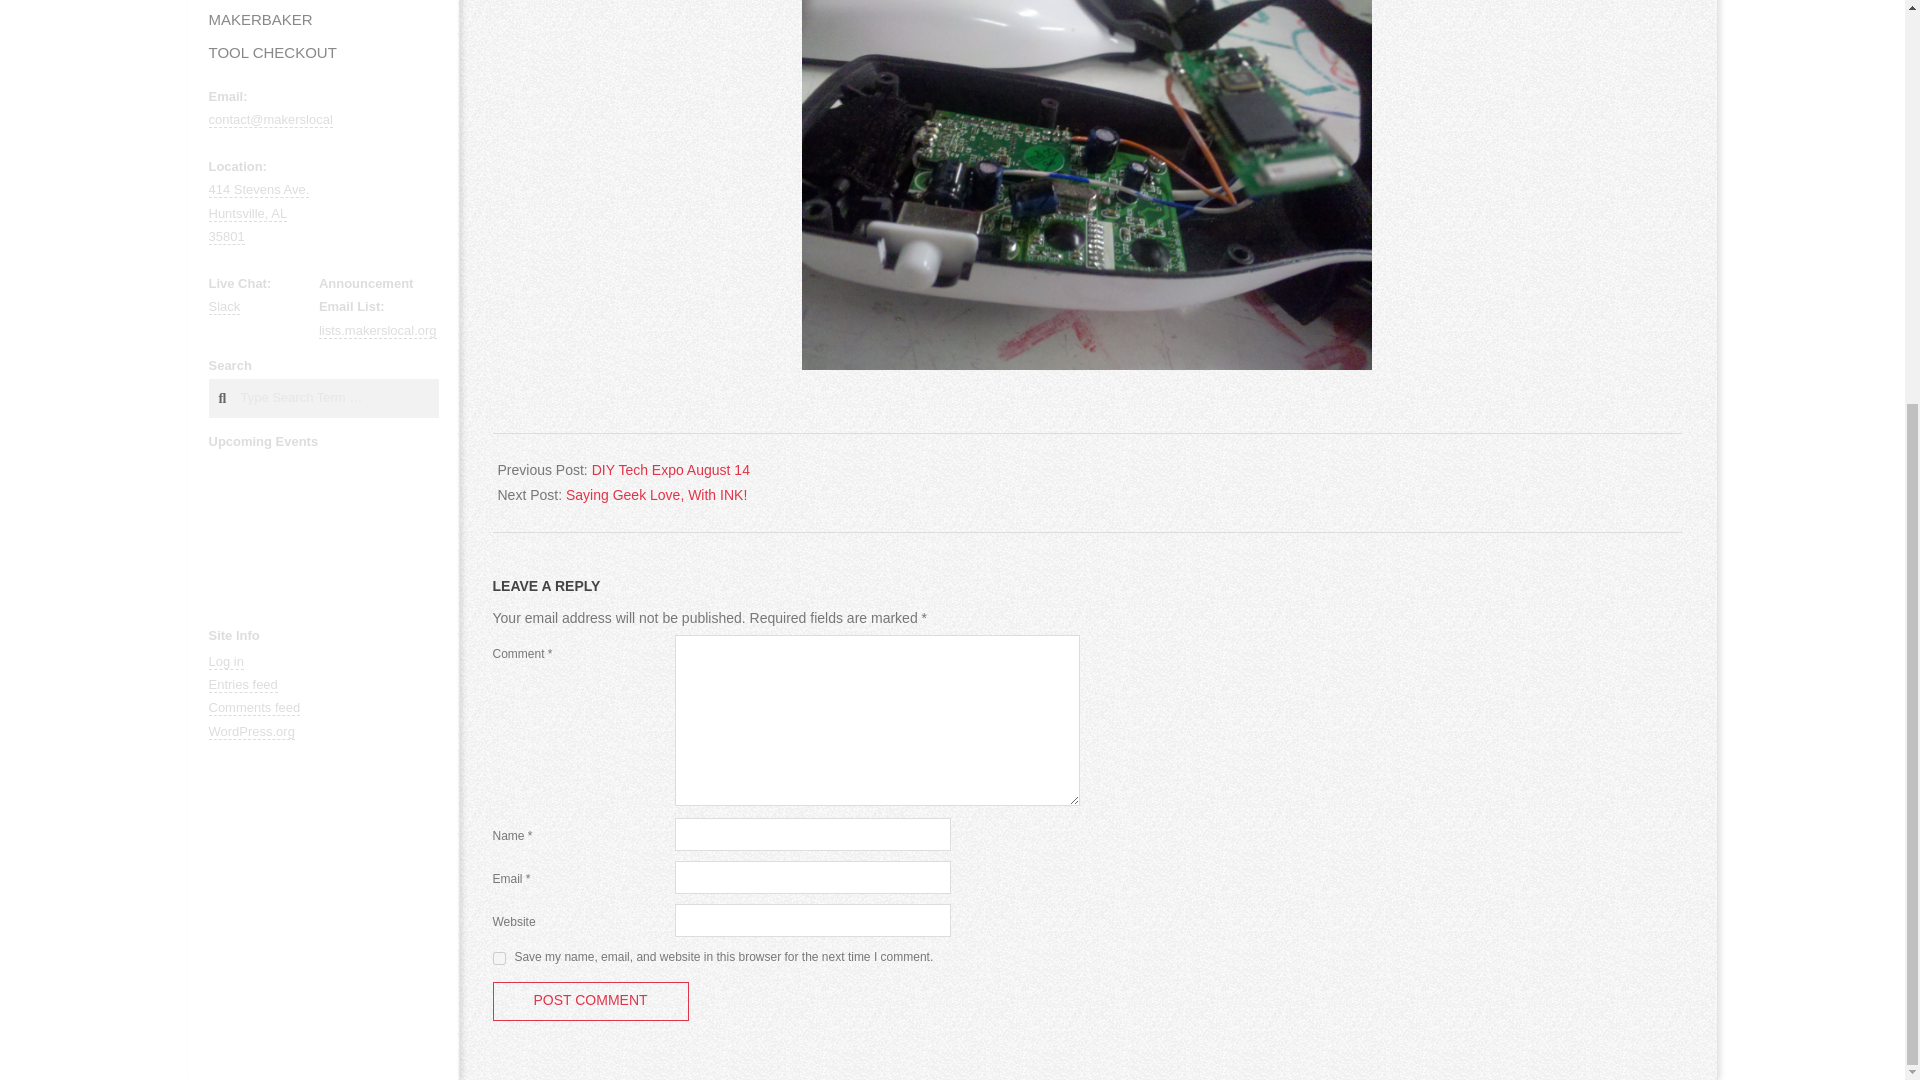  What do you see at coordinates (1087, 185) in the screenshot?
I see `Saying Geek Love, With INK!` at bounding box center [1087, 185].